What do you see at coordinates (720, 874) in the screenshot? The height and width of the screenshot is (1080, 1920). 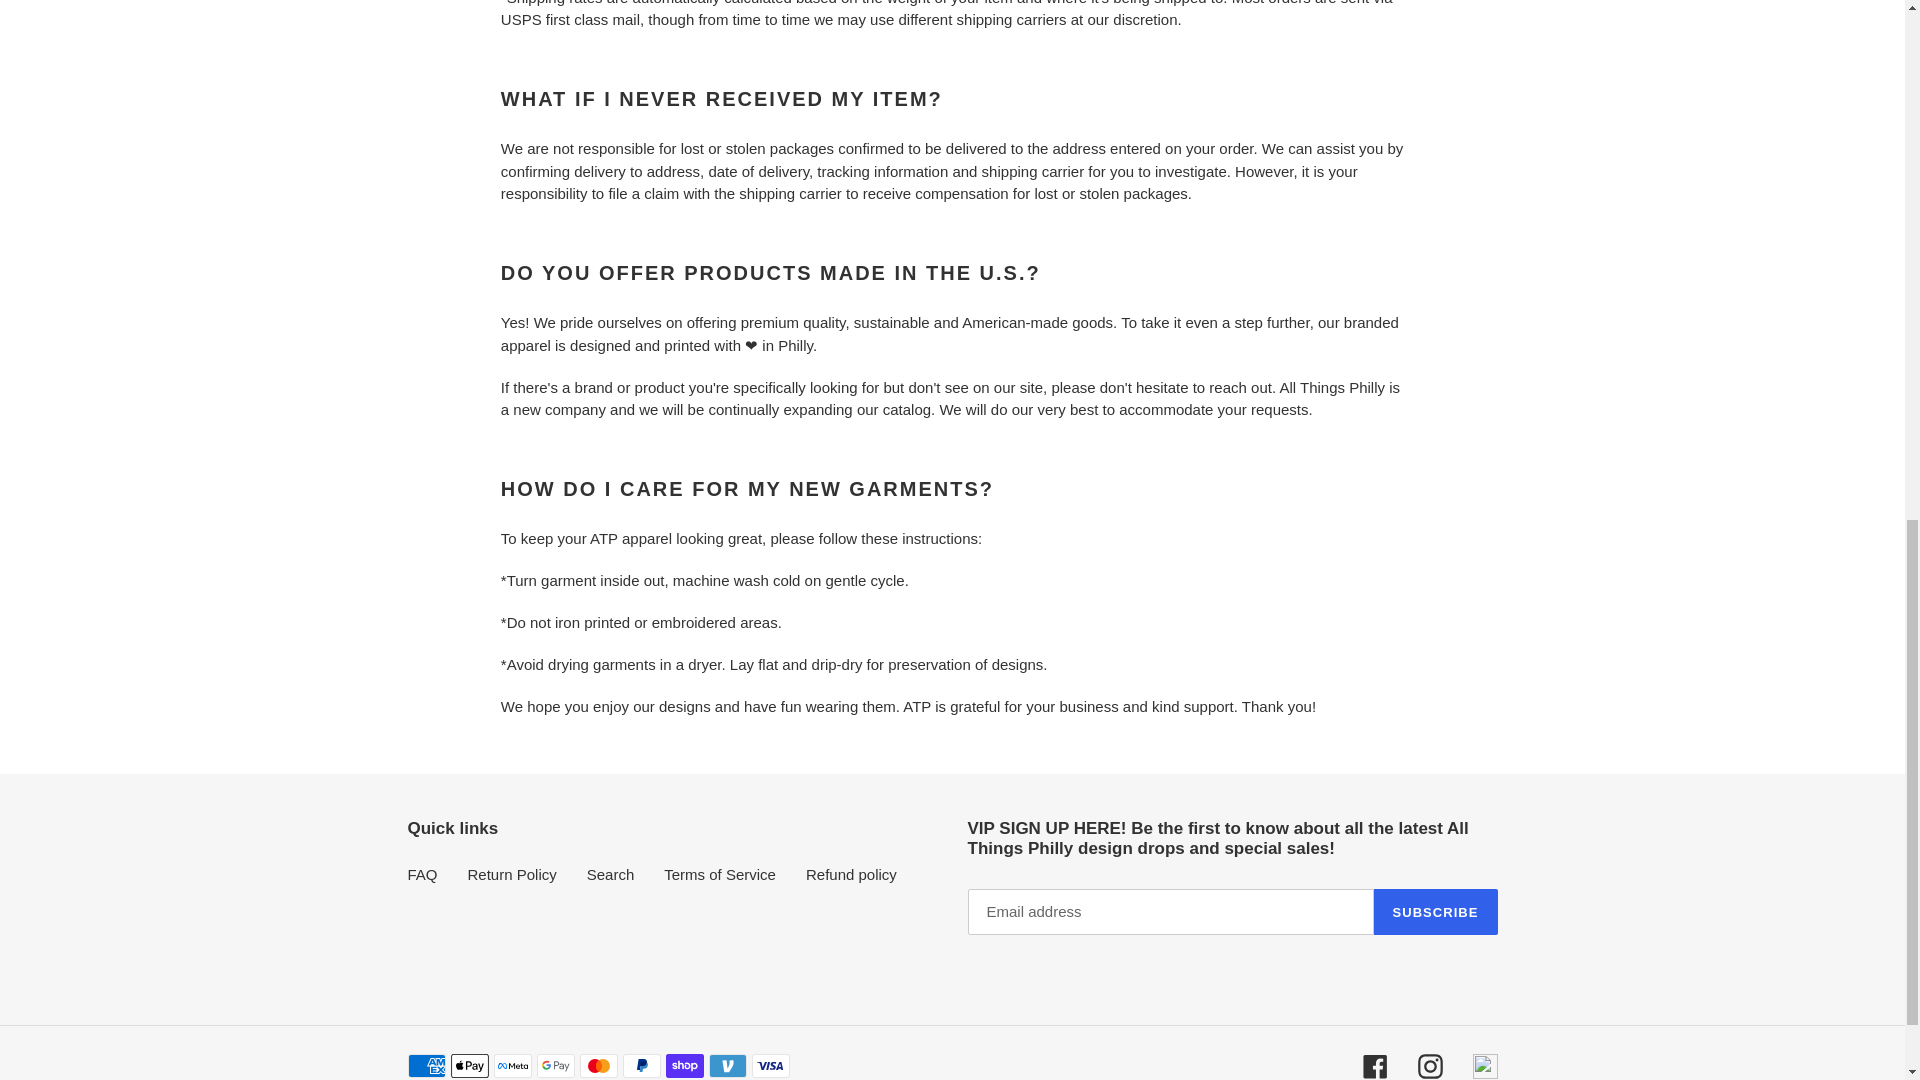 I see `Terms of Service` at bounding box center [720, 874].